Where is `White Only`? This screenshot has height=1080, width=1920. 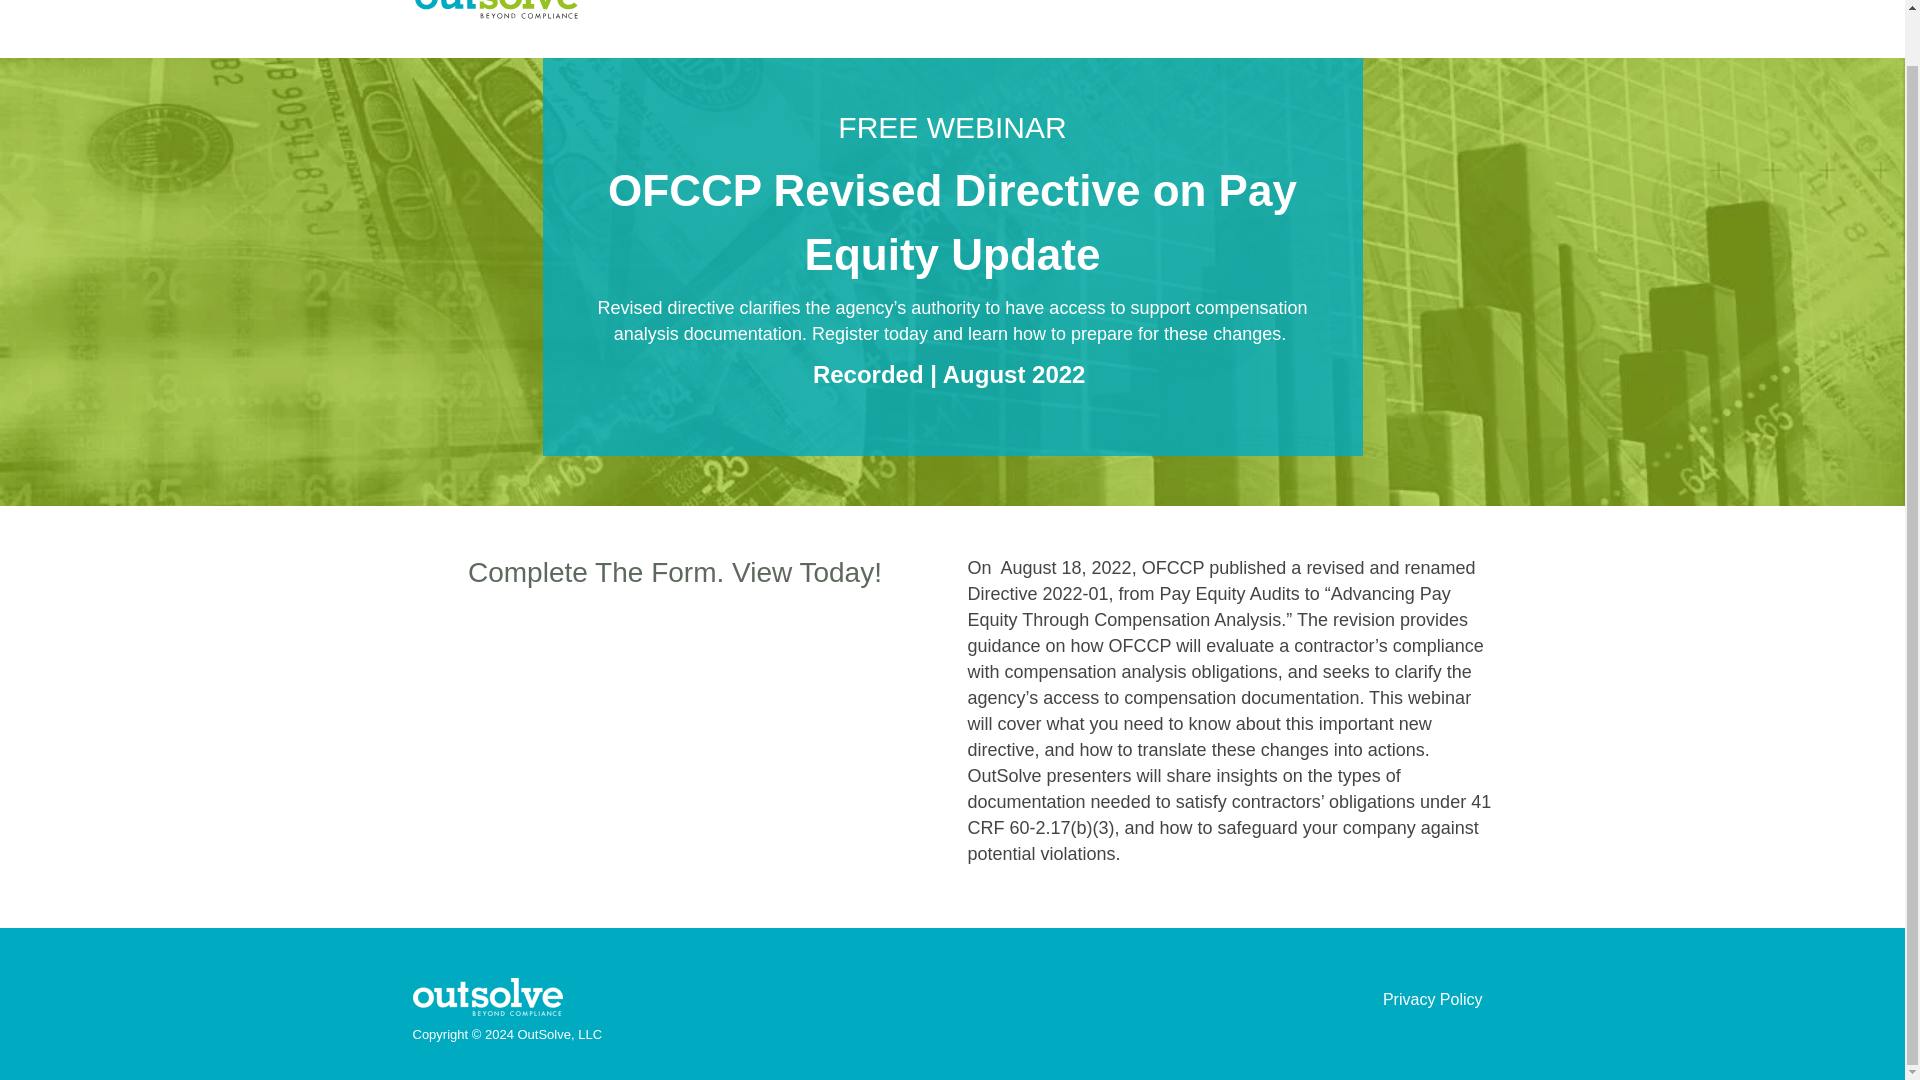 White Only is located at coordinates (487, 997).